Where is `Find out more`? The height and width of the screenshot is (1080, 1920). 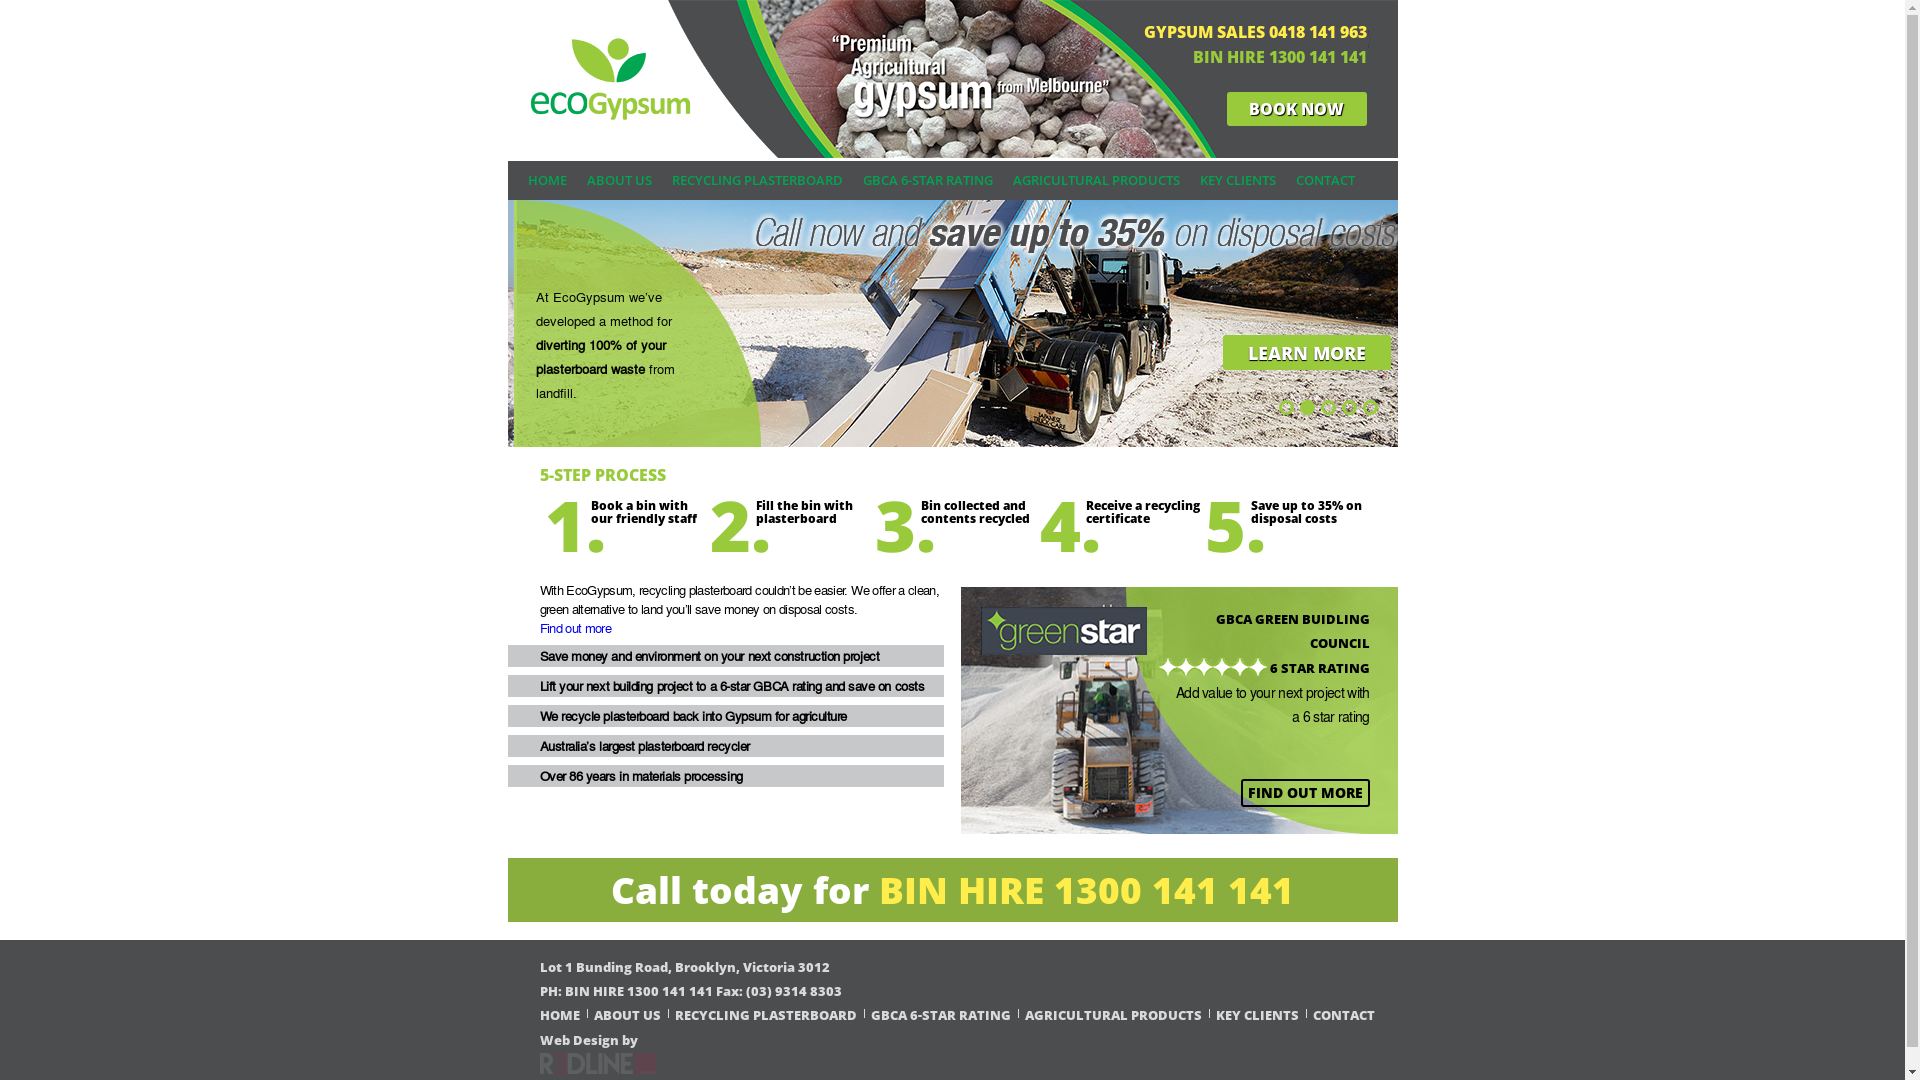
Find out more is located at coordinates (576, 628).